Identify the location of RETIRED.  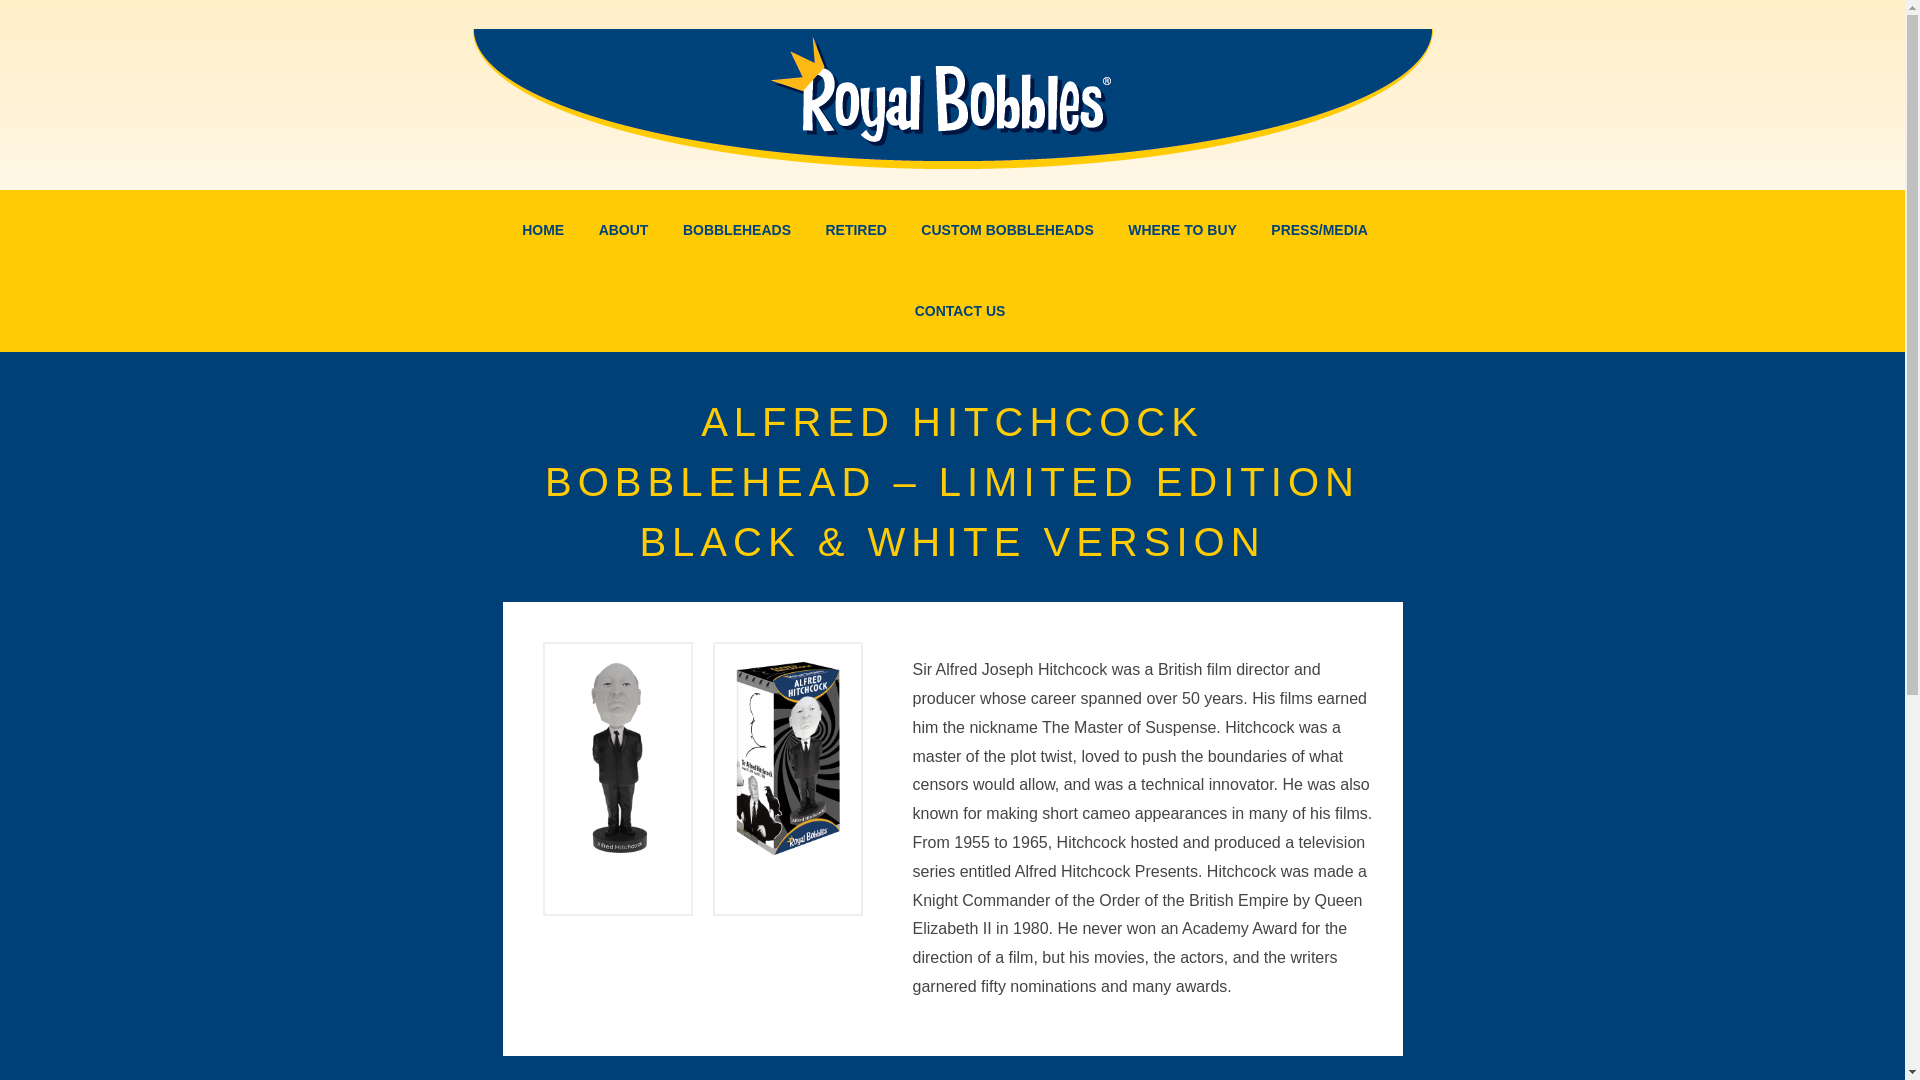
(855, 230).